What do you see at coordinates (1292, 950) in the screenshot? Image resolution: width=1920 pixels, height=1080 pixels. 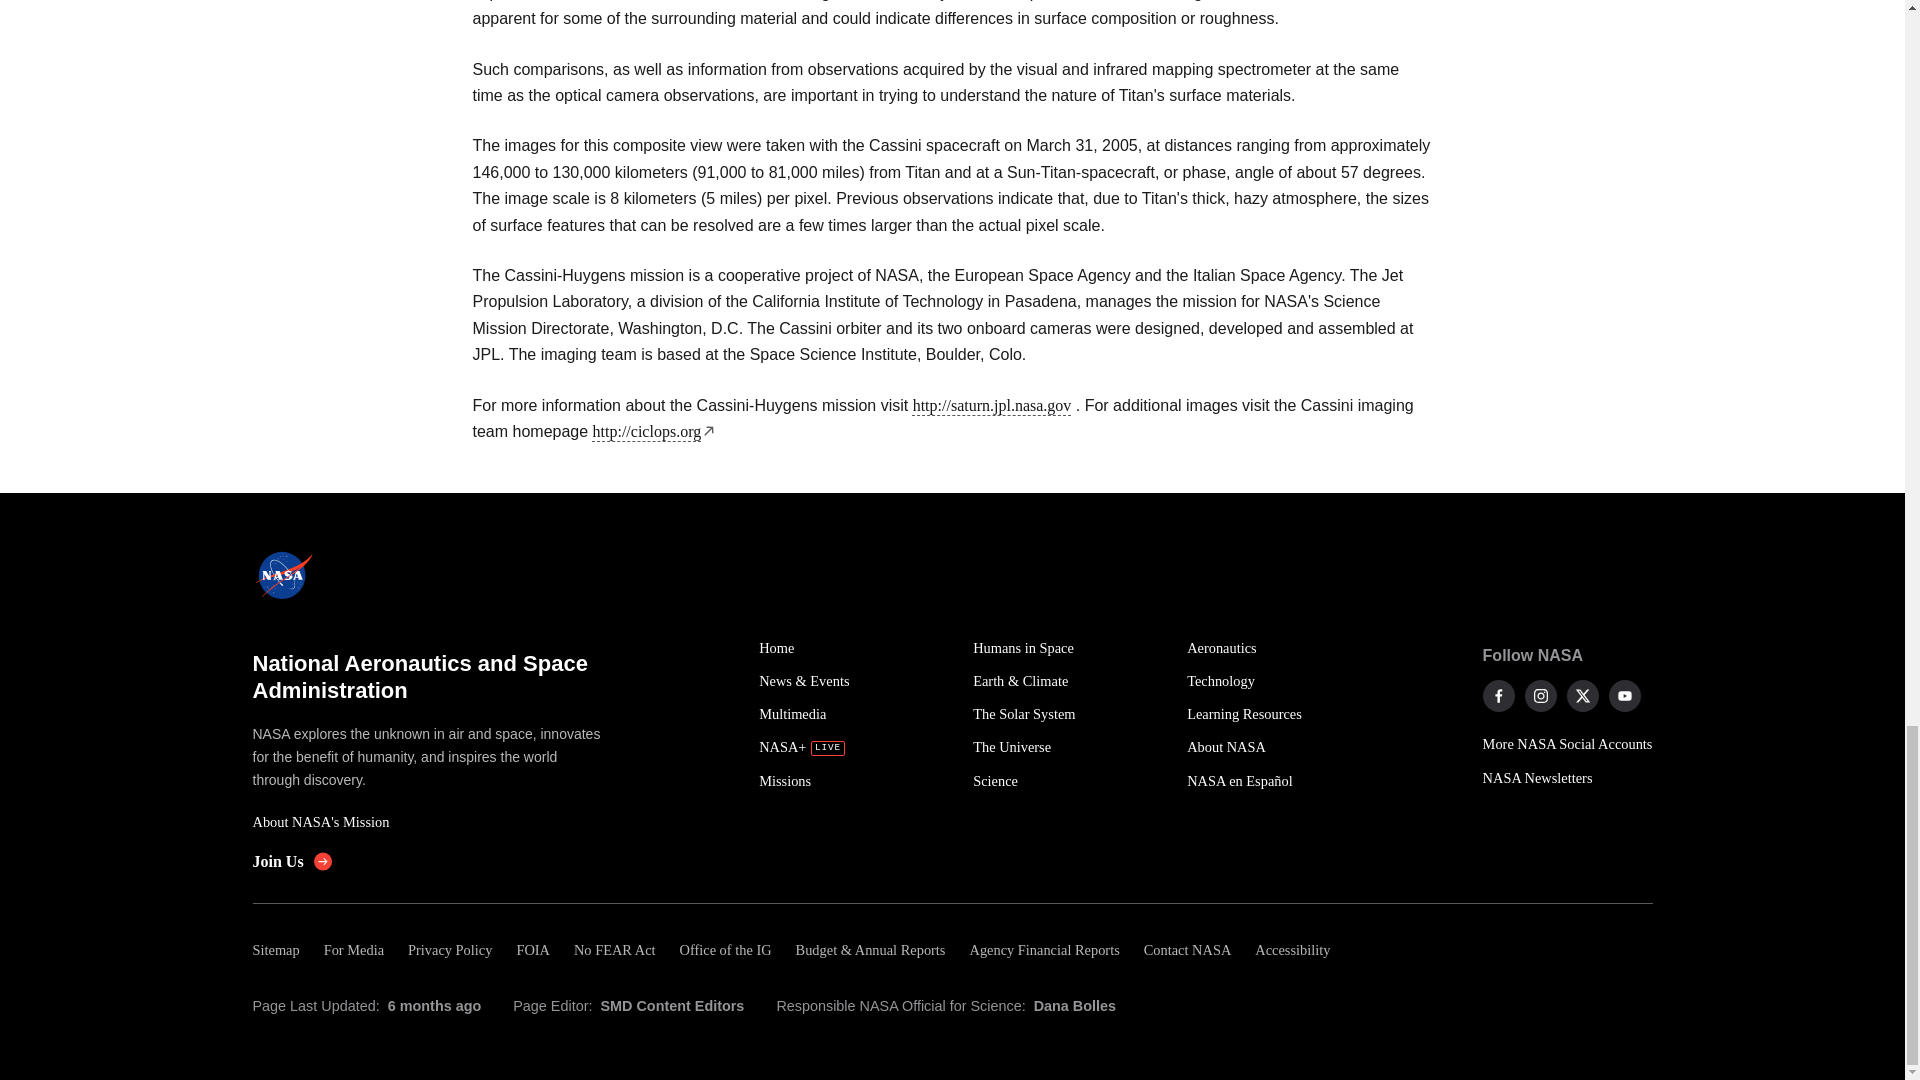 I see `Accessibility` at bounding box center [1292, 950].